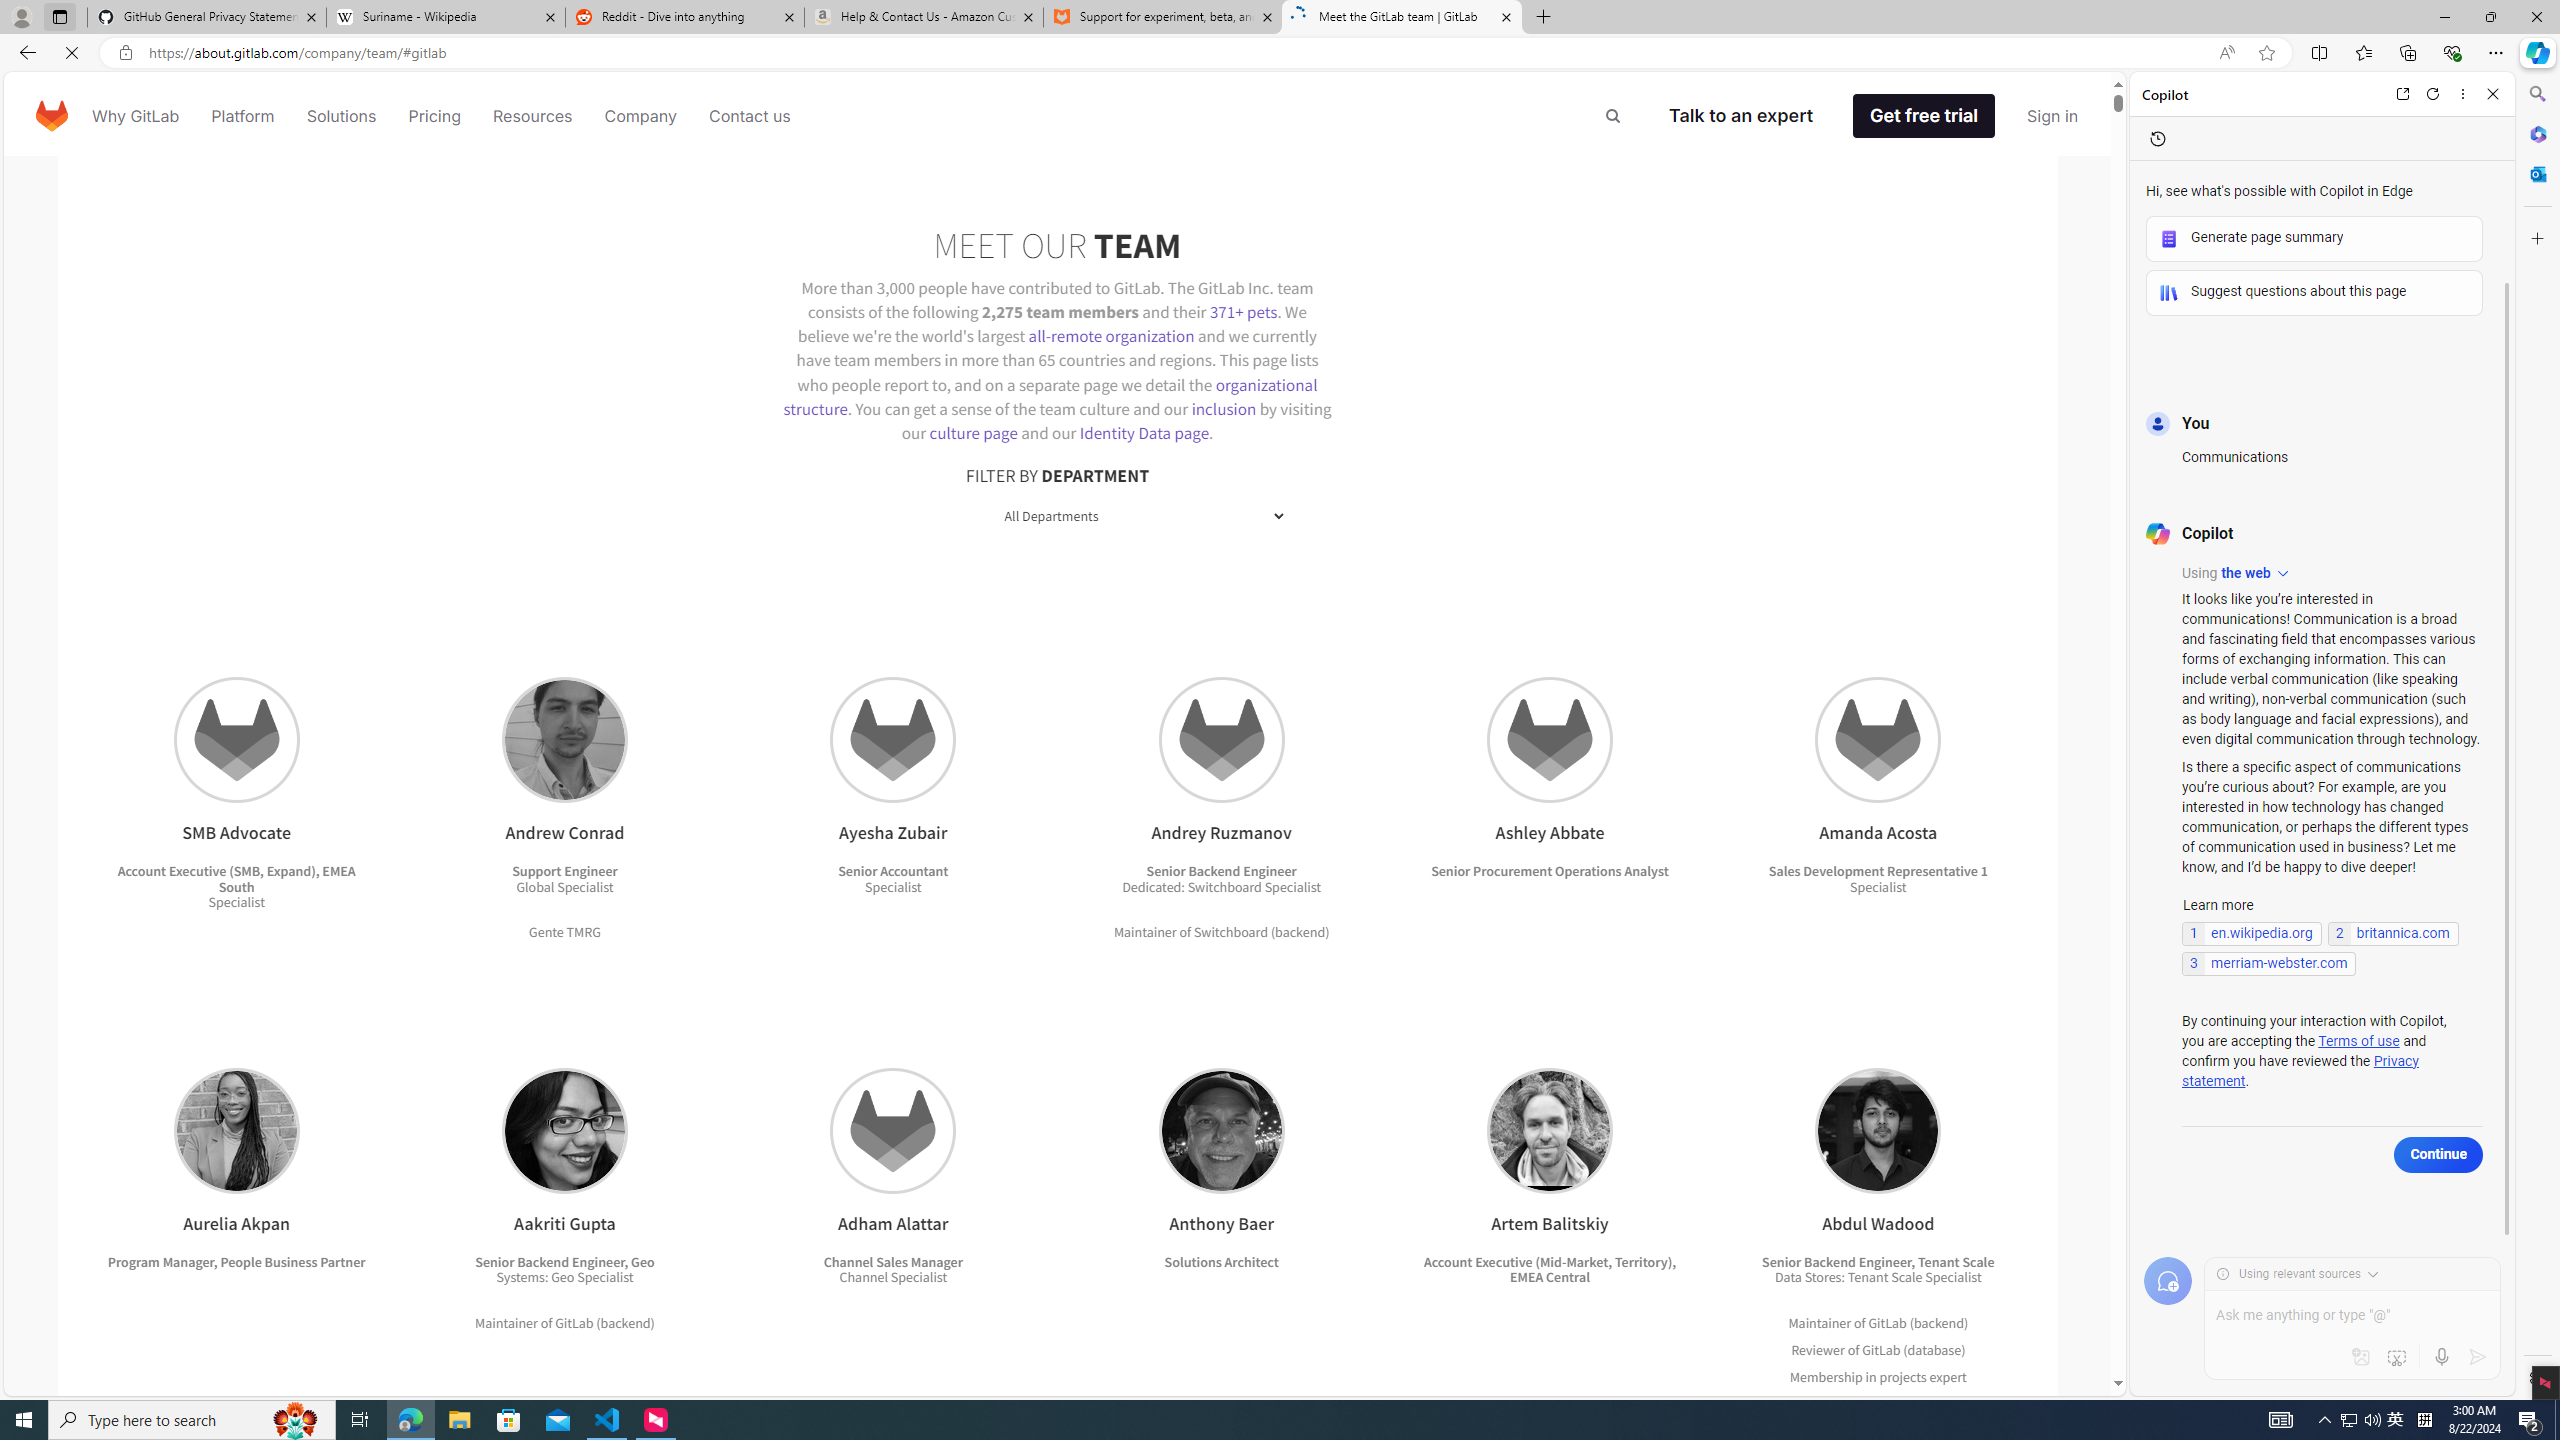  What do you see at coordinates (1938, 116) in the screenshot?
I see `Get free trial` at bounding box center [1938, 116].